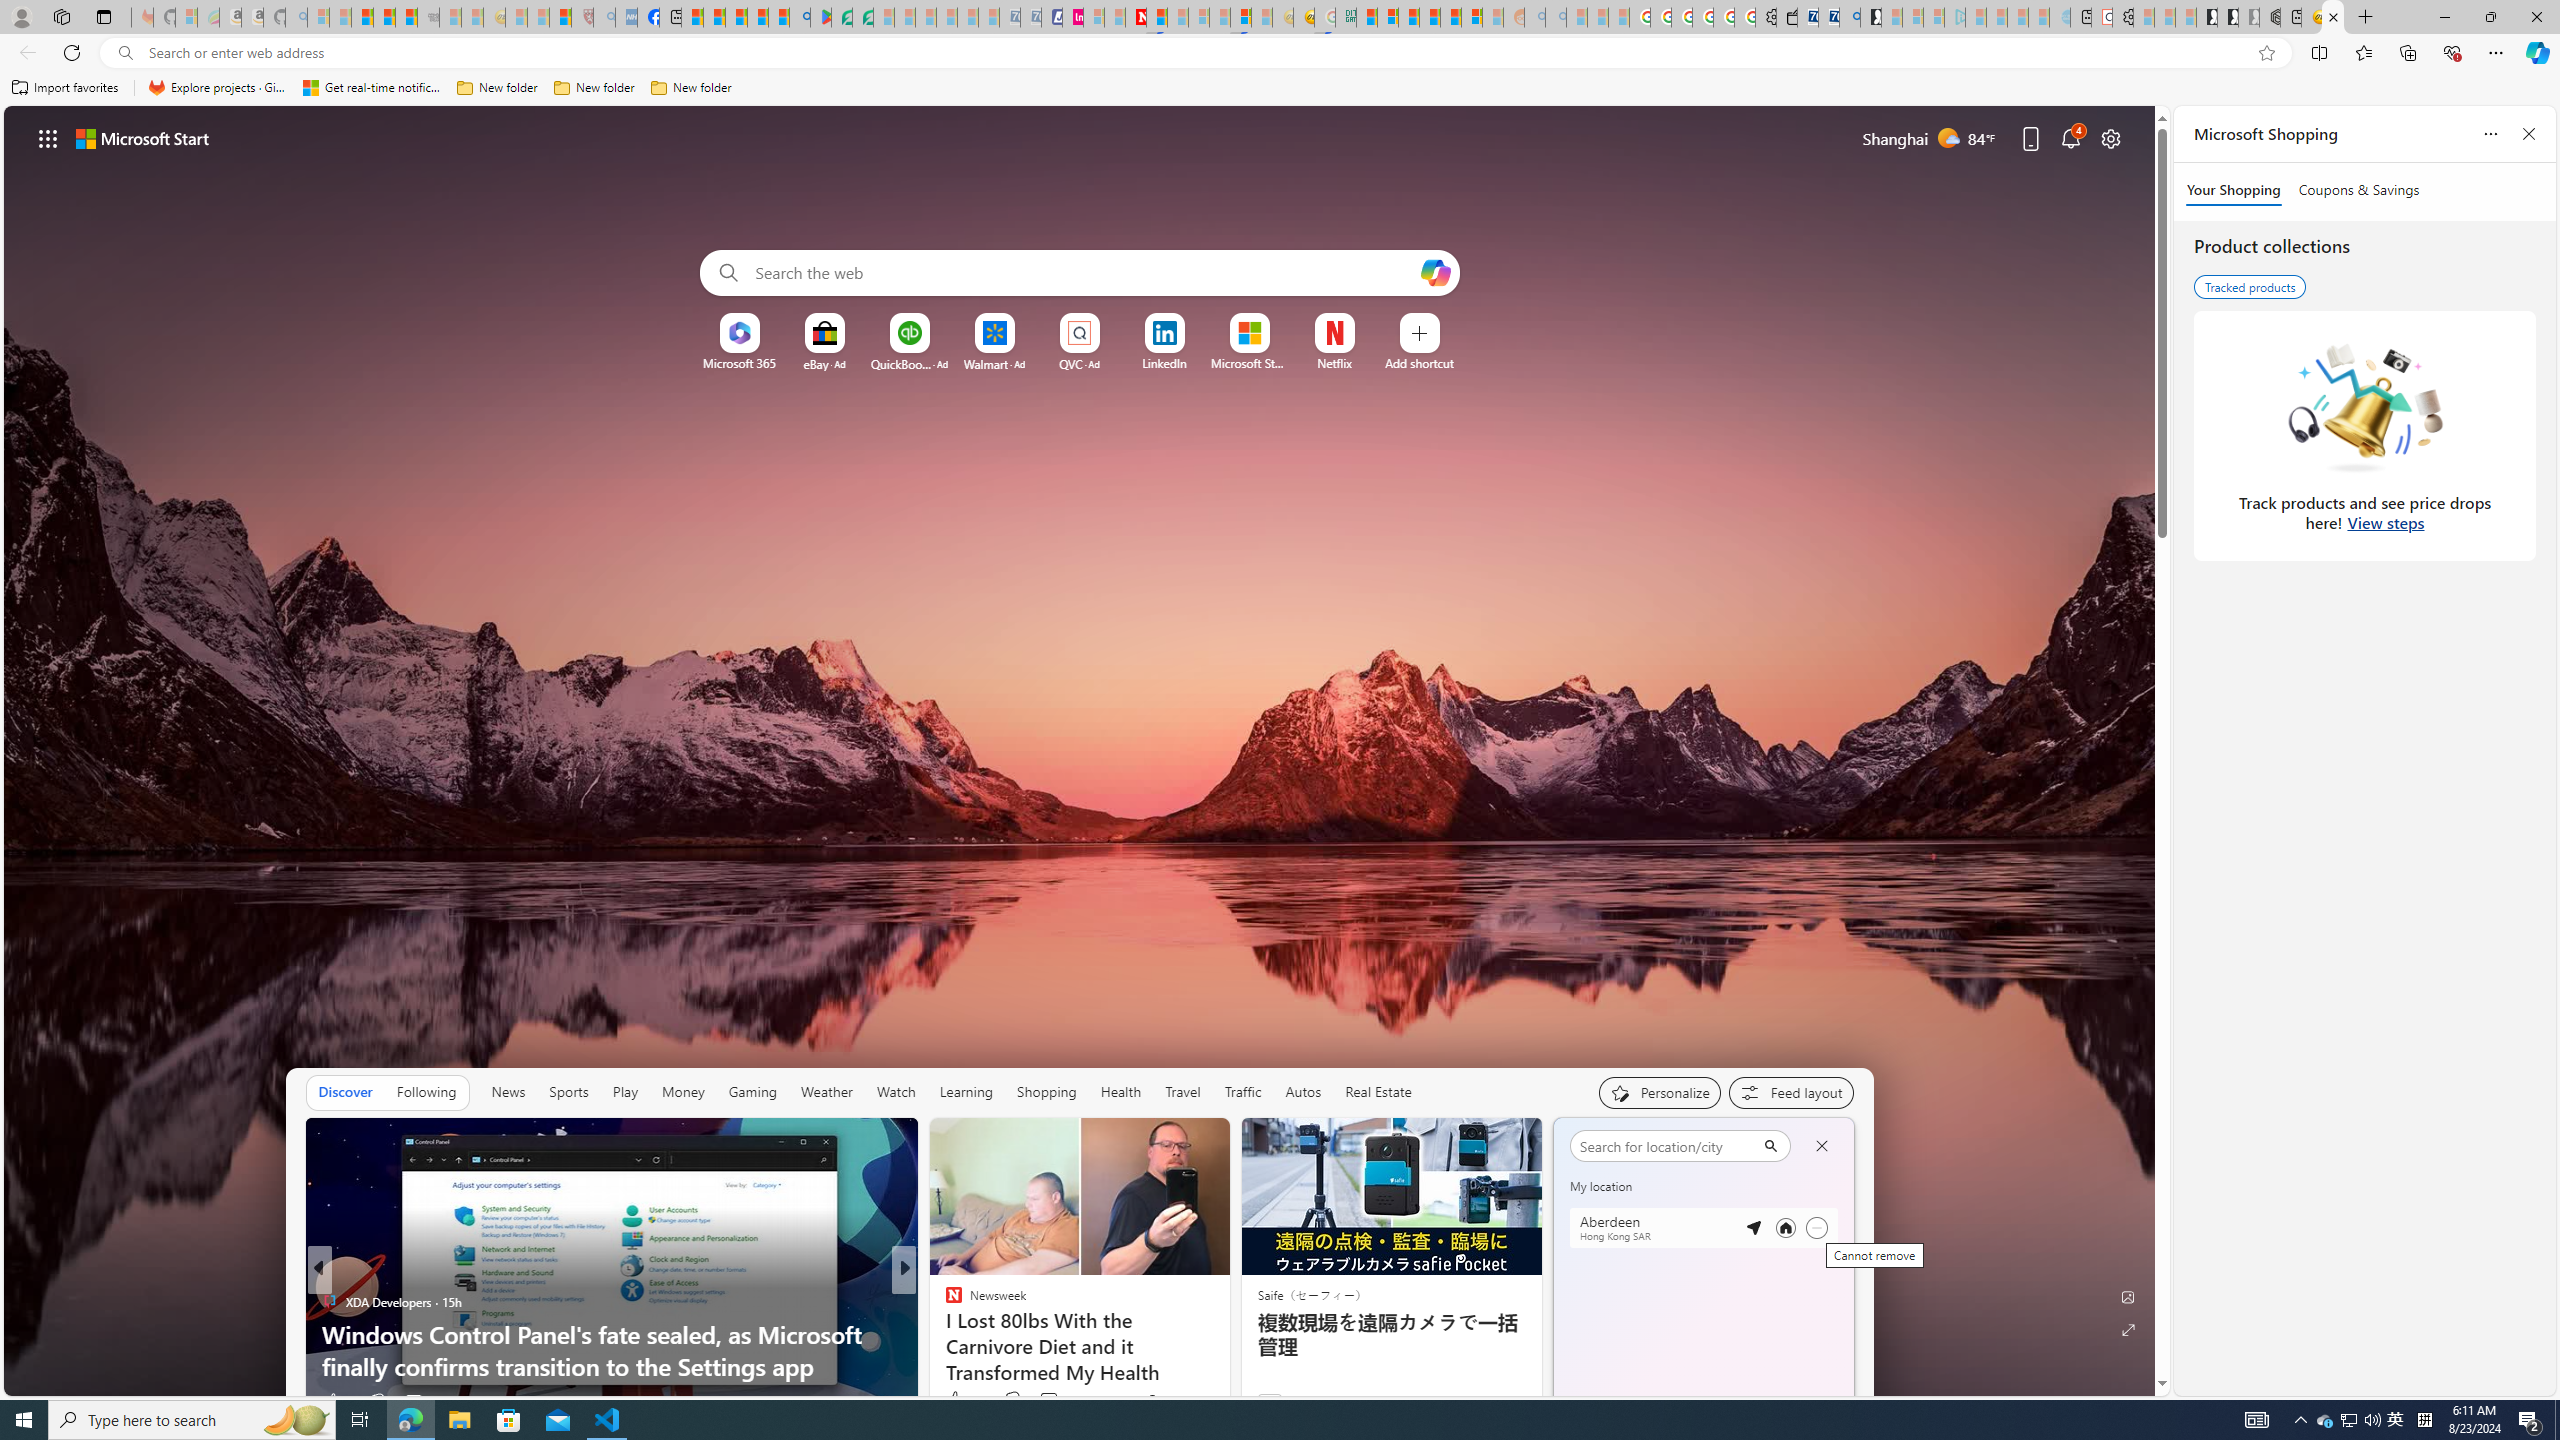 Image resolution: width=2560 pixels, height=1440 pixels. Describe the element at coordinates (958, 1400) in the screenshot. I see `186 Like` at that location.